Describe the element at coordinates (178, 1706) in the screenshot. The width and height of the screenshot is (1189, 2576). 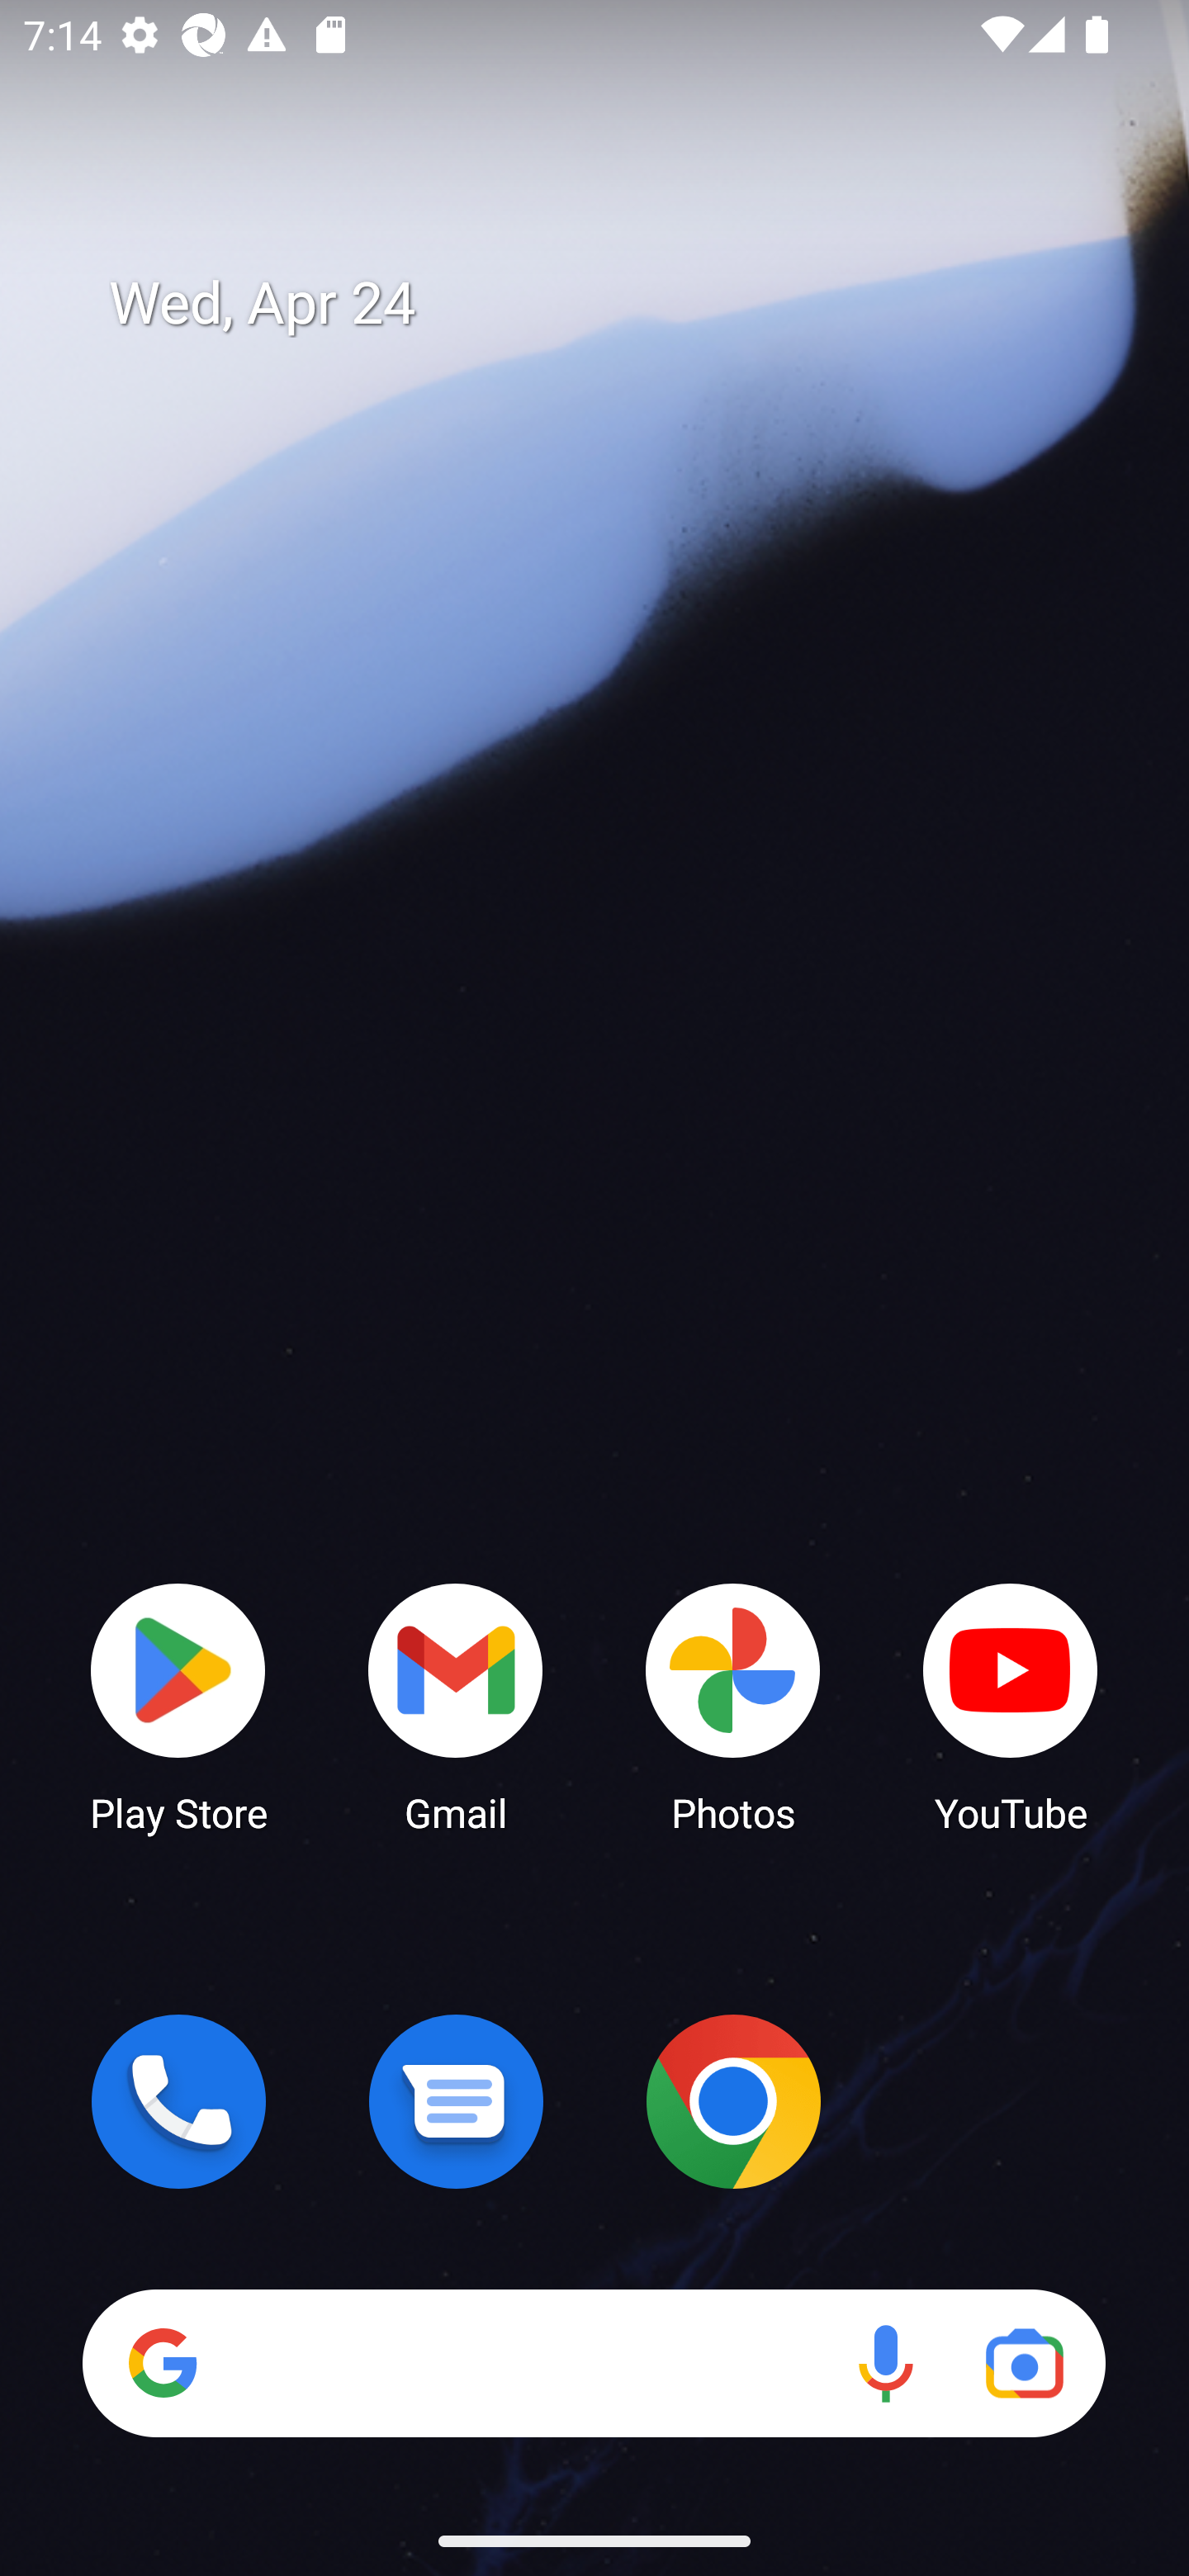
I see `Play Store` at that location.